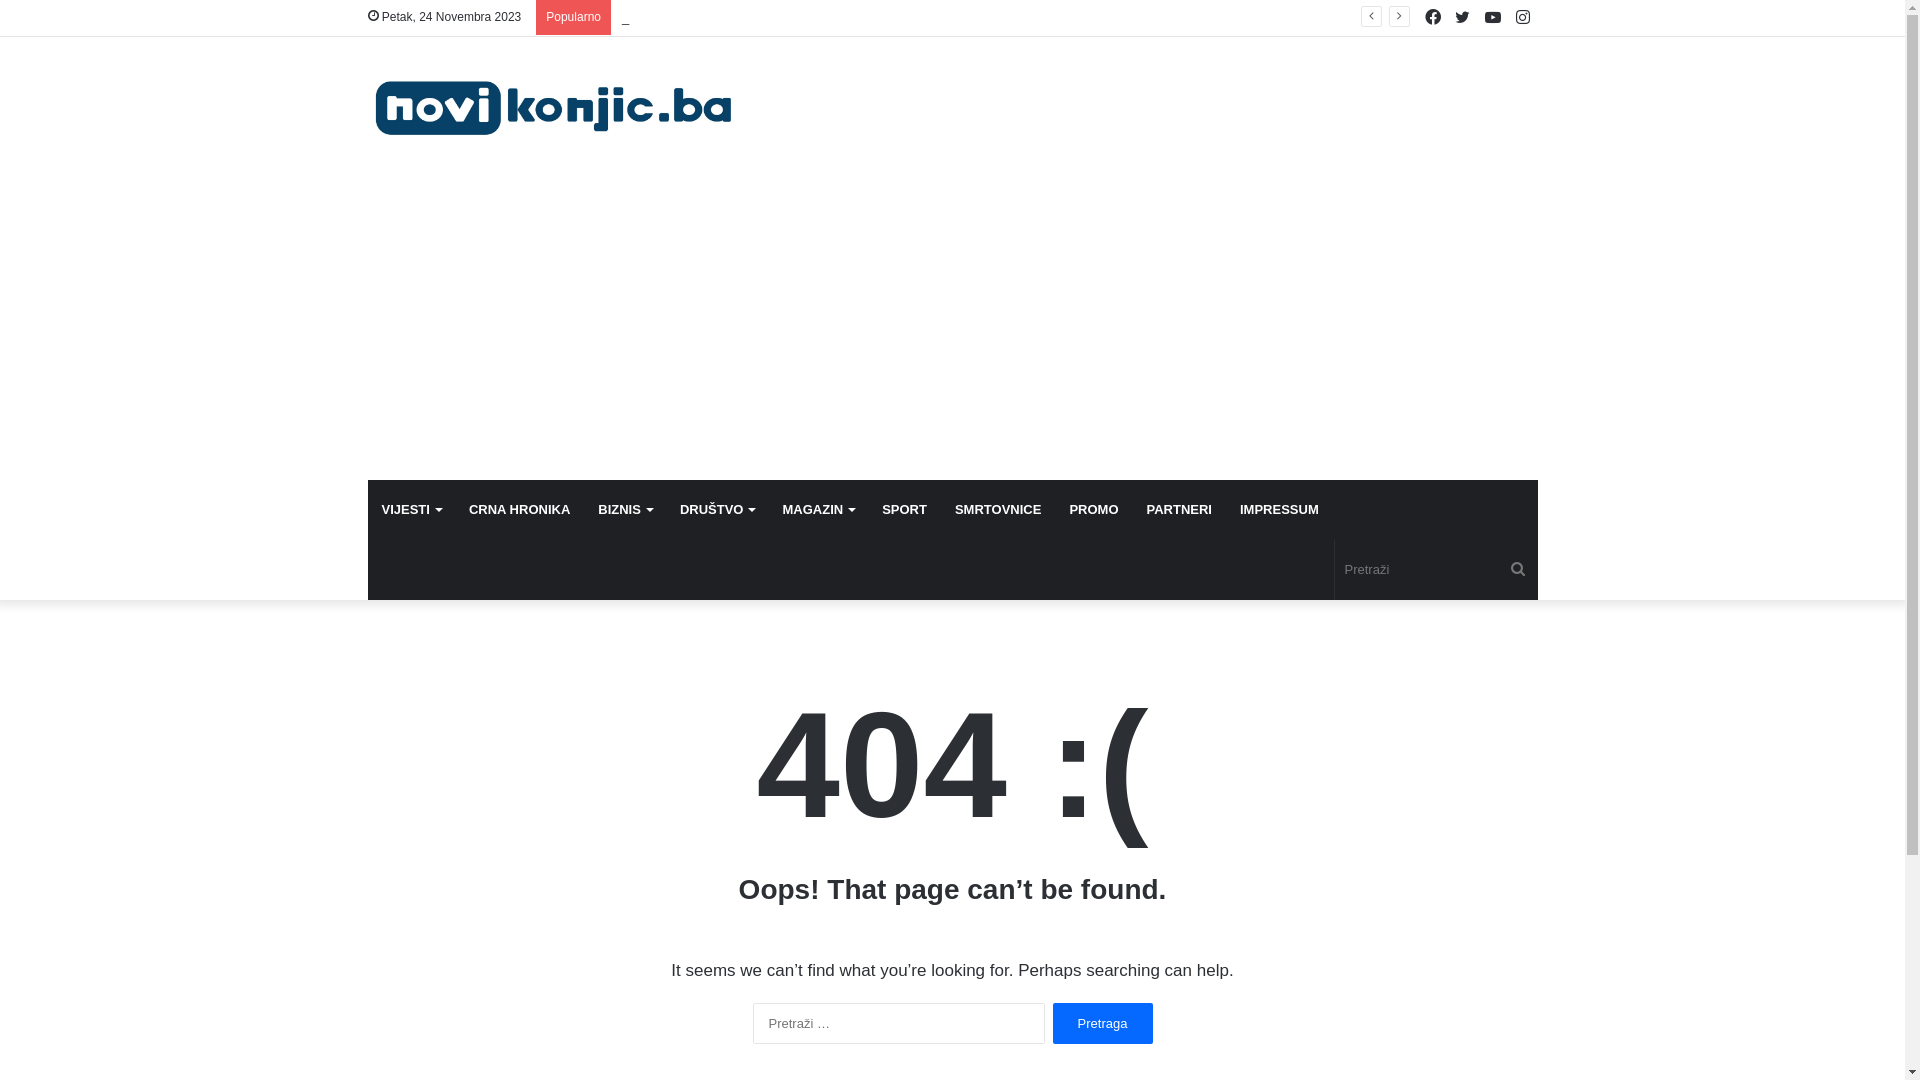 The image size is (1920, 1080). What do you see at coordinates (1493, 18) in the screenshot?
I see `YouTube` at bounding box center [1493, 18].